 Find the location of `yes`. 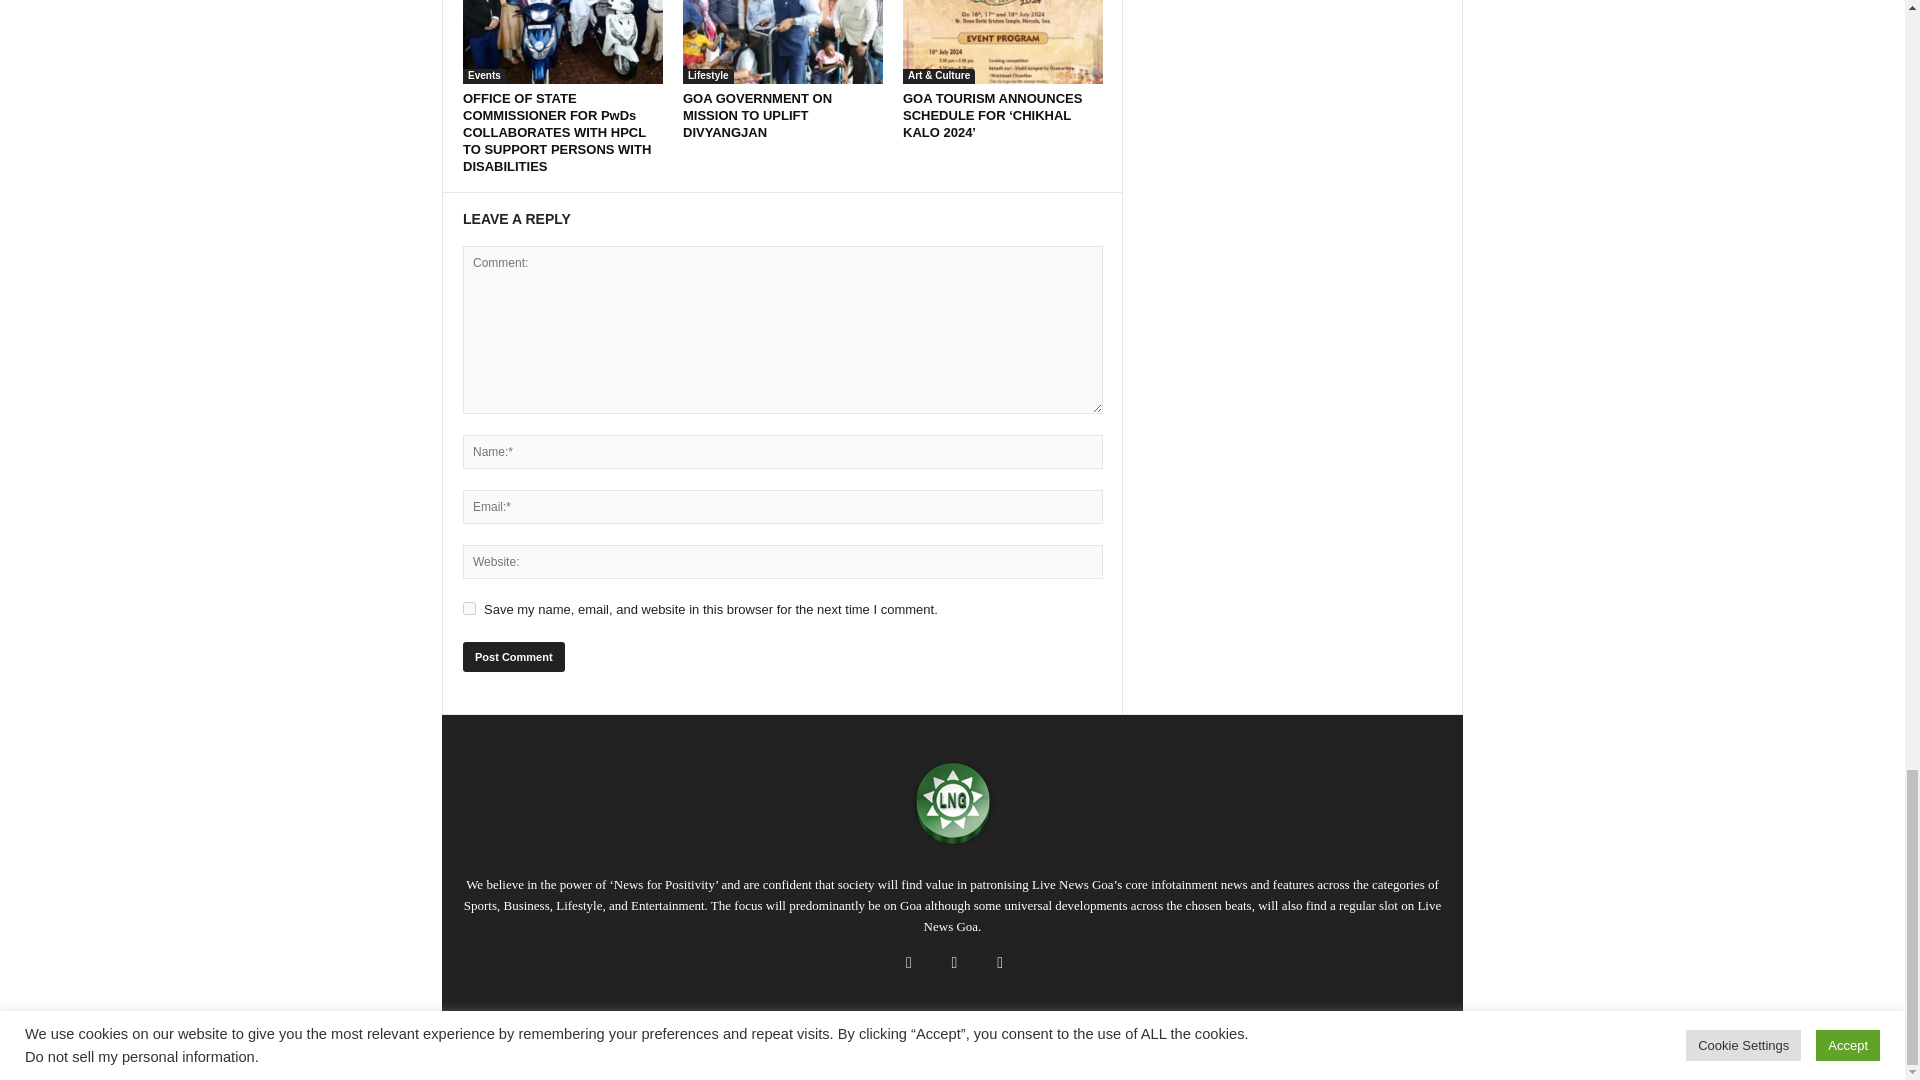

yes is located at coordinates (469, 608).